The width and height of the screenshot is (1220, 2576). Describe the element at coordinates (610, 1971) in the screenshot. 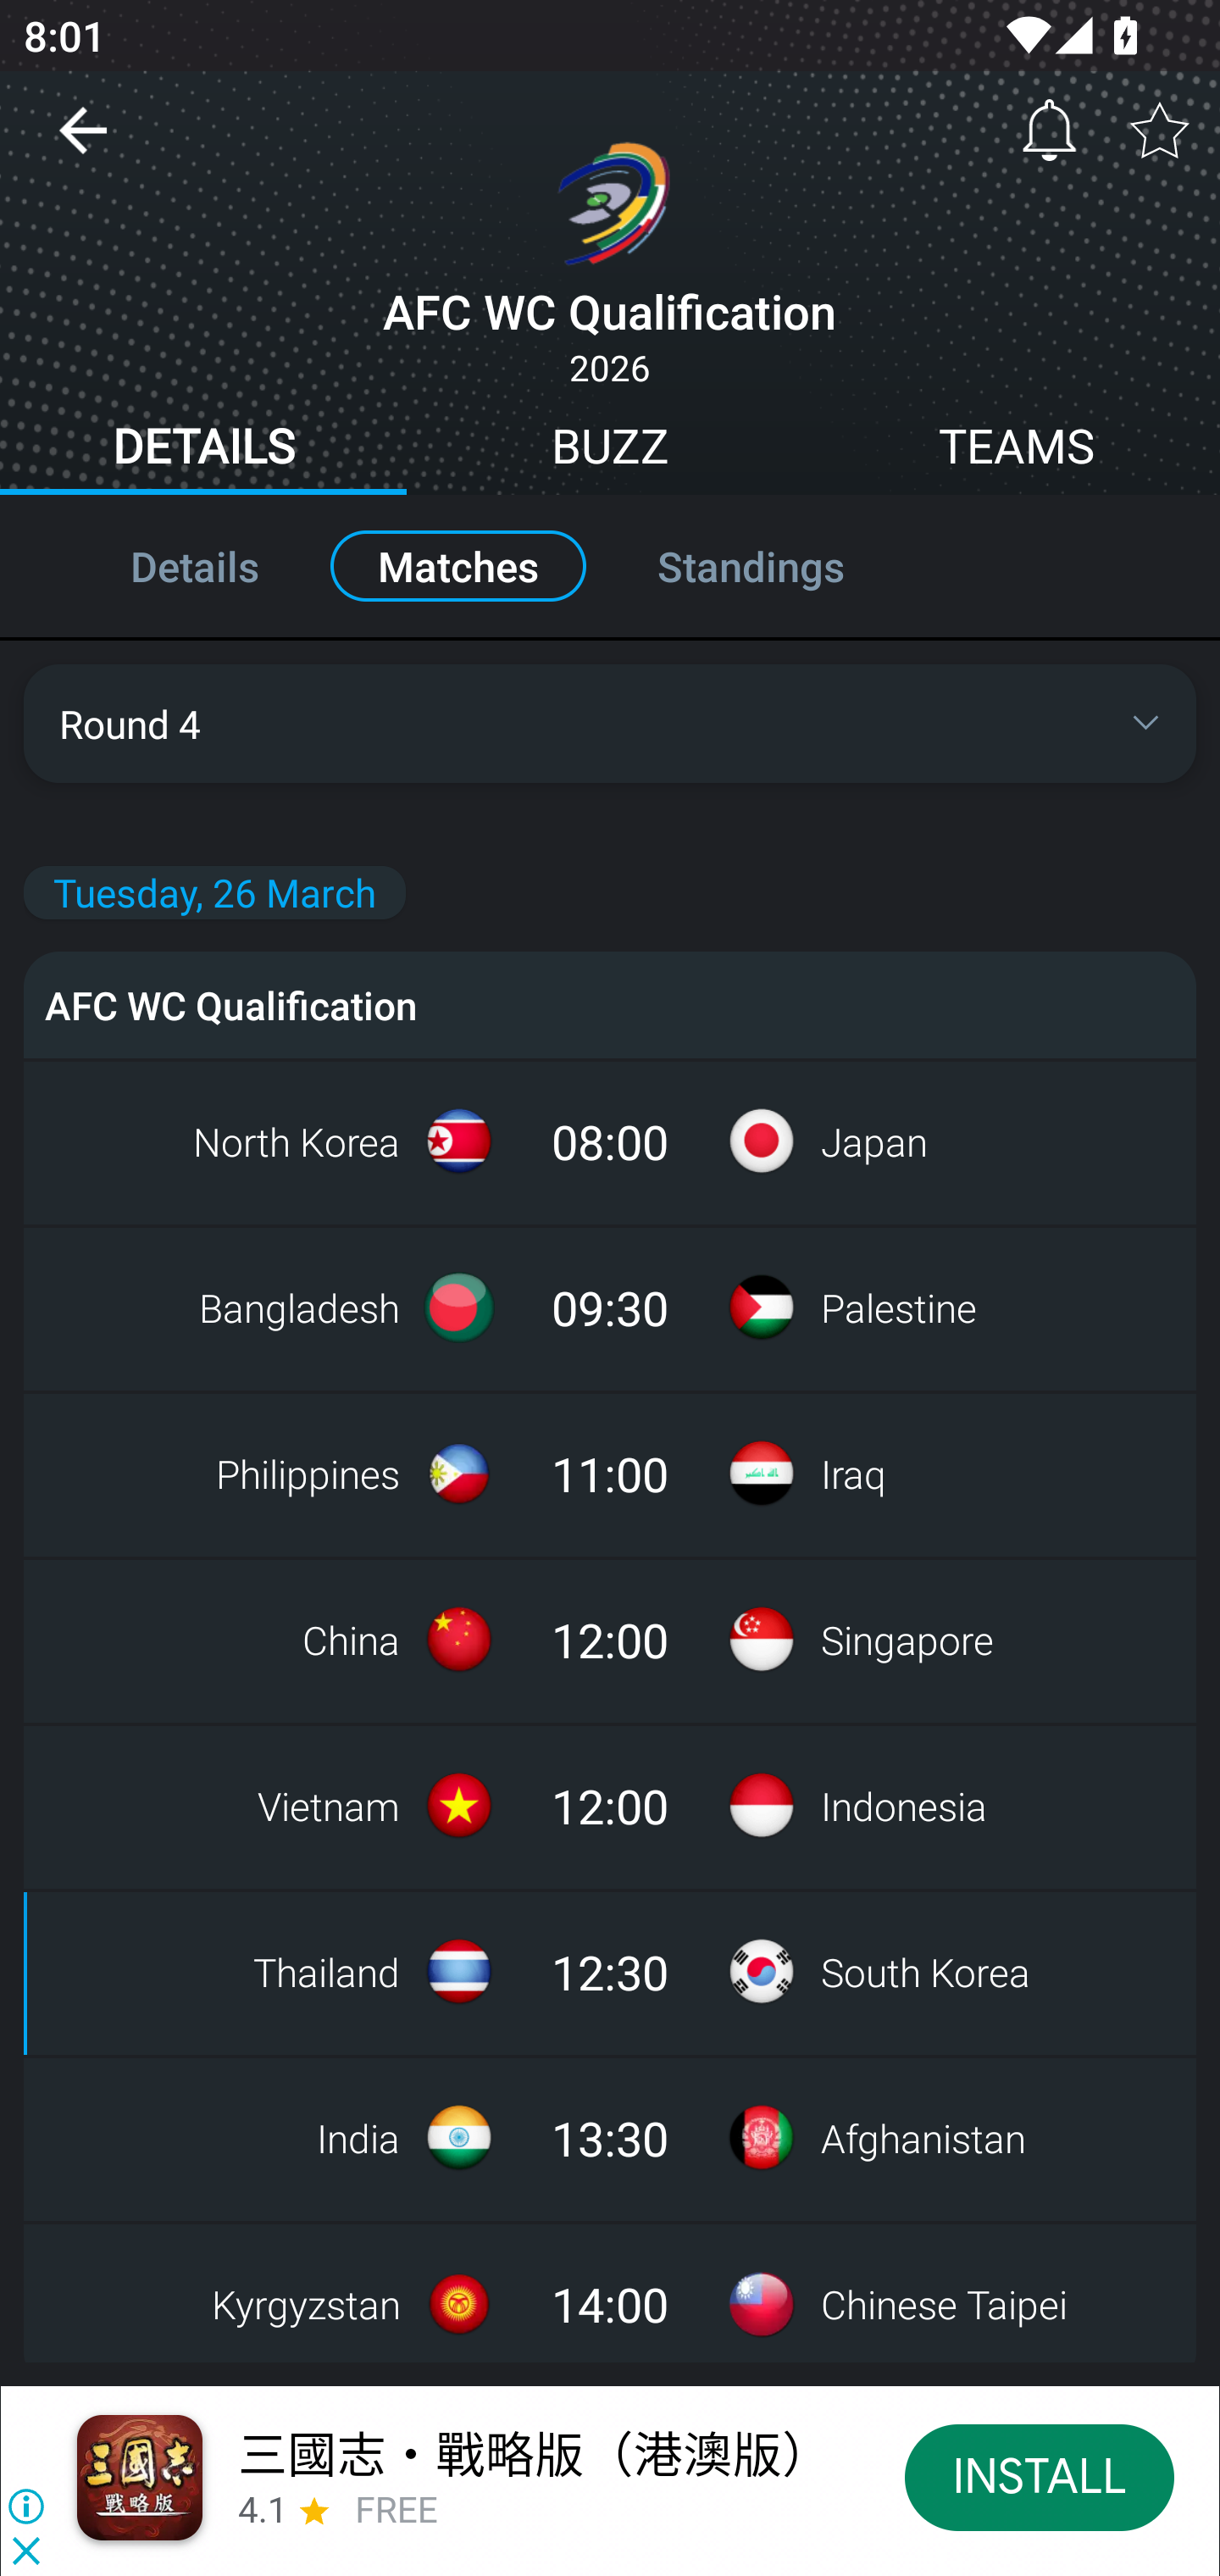

I see `Thailand 12:30 South Korea` at that location.